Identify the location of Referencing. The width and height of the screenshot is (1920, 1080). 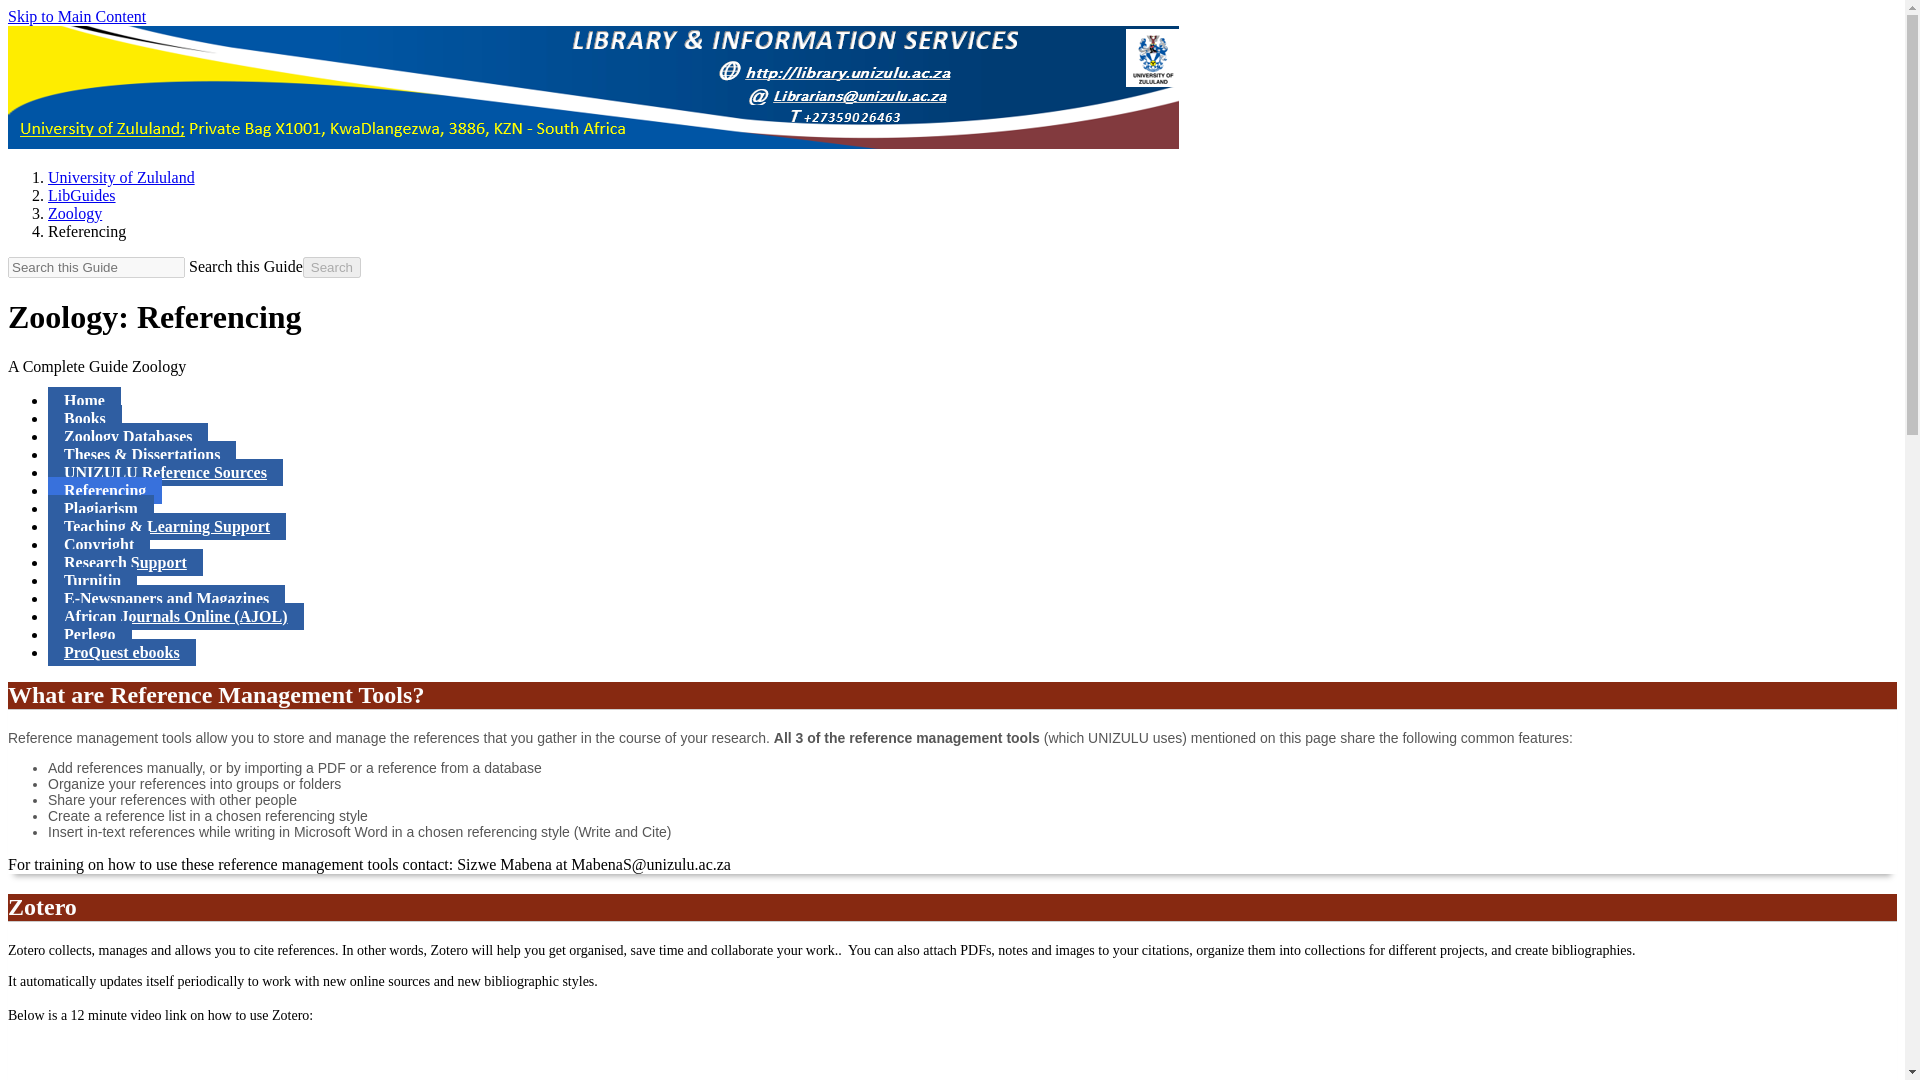
(104, 490).